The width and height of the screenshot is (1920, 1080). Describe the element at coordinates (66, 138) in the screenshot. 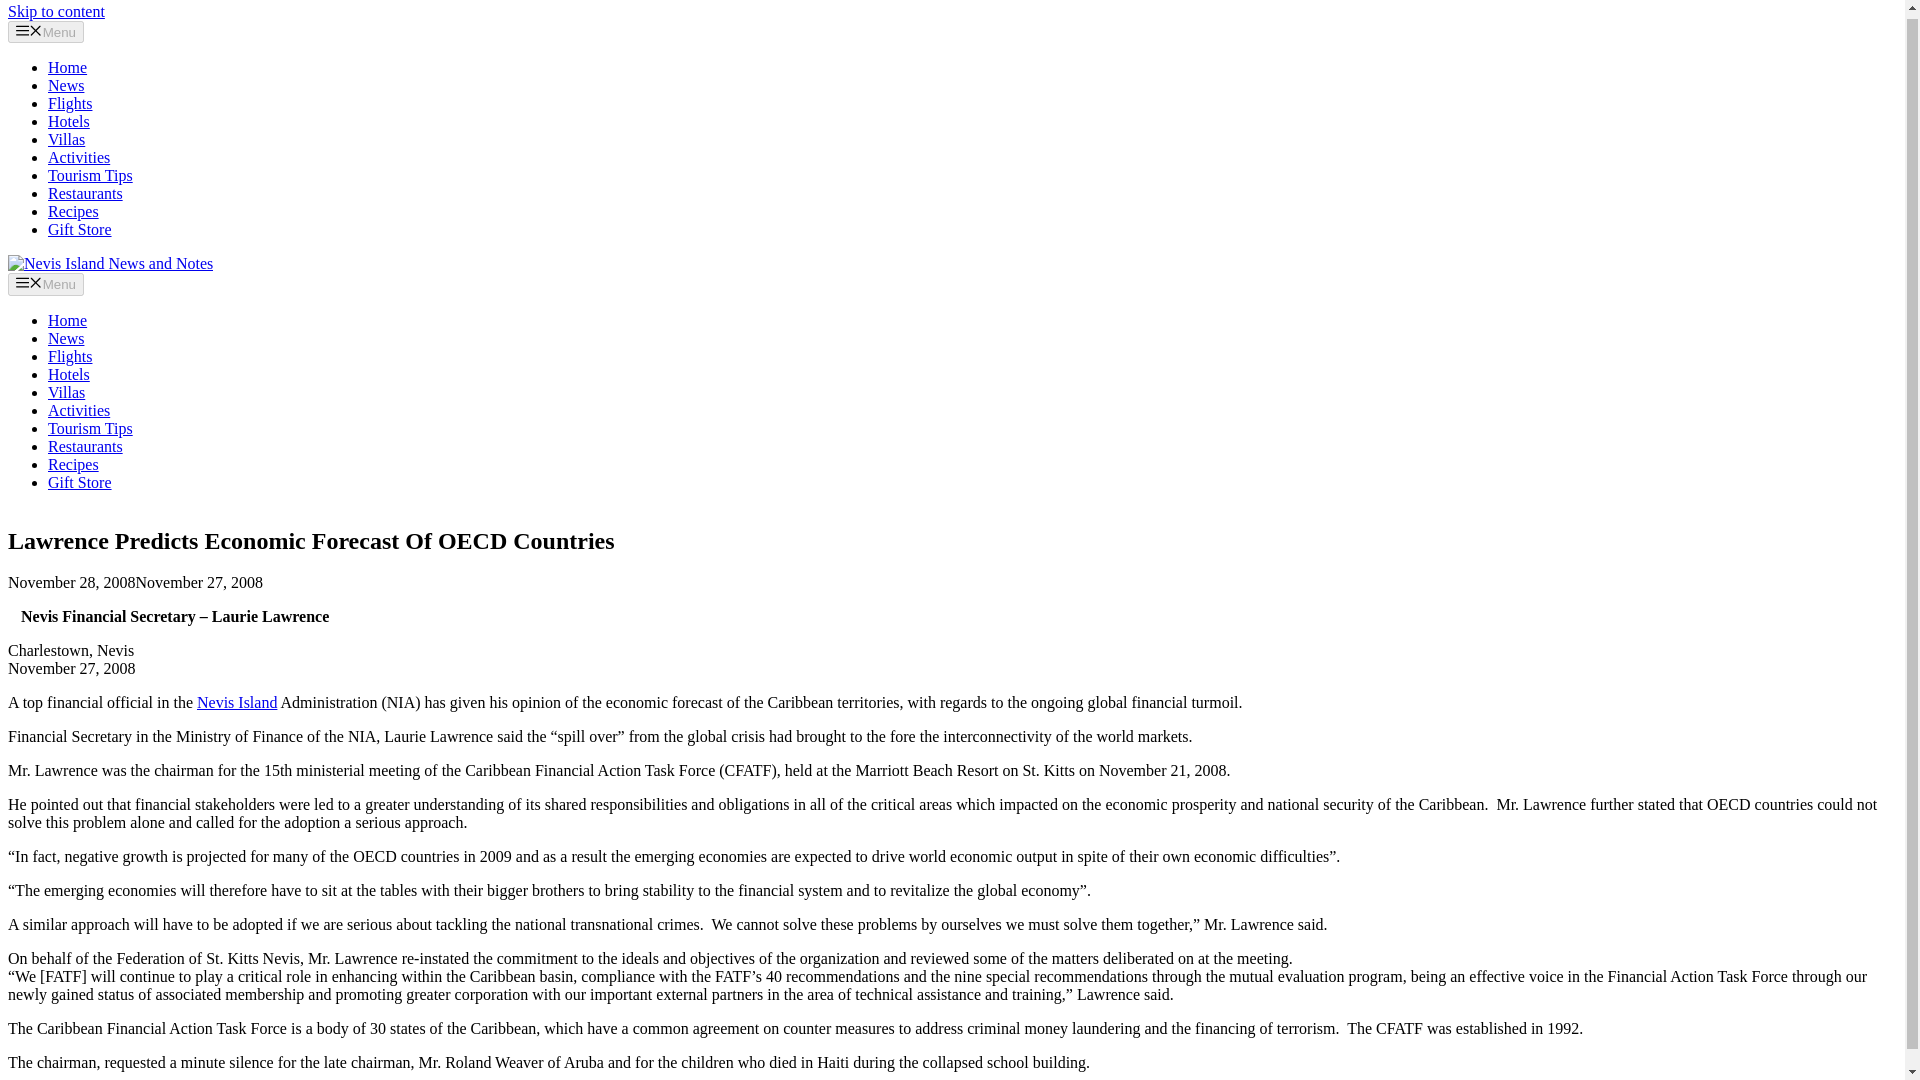

I see `Villas` at that location.